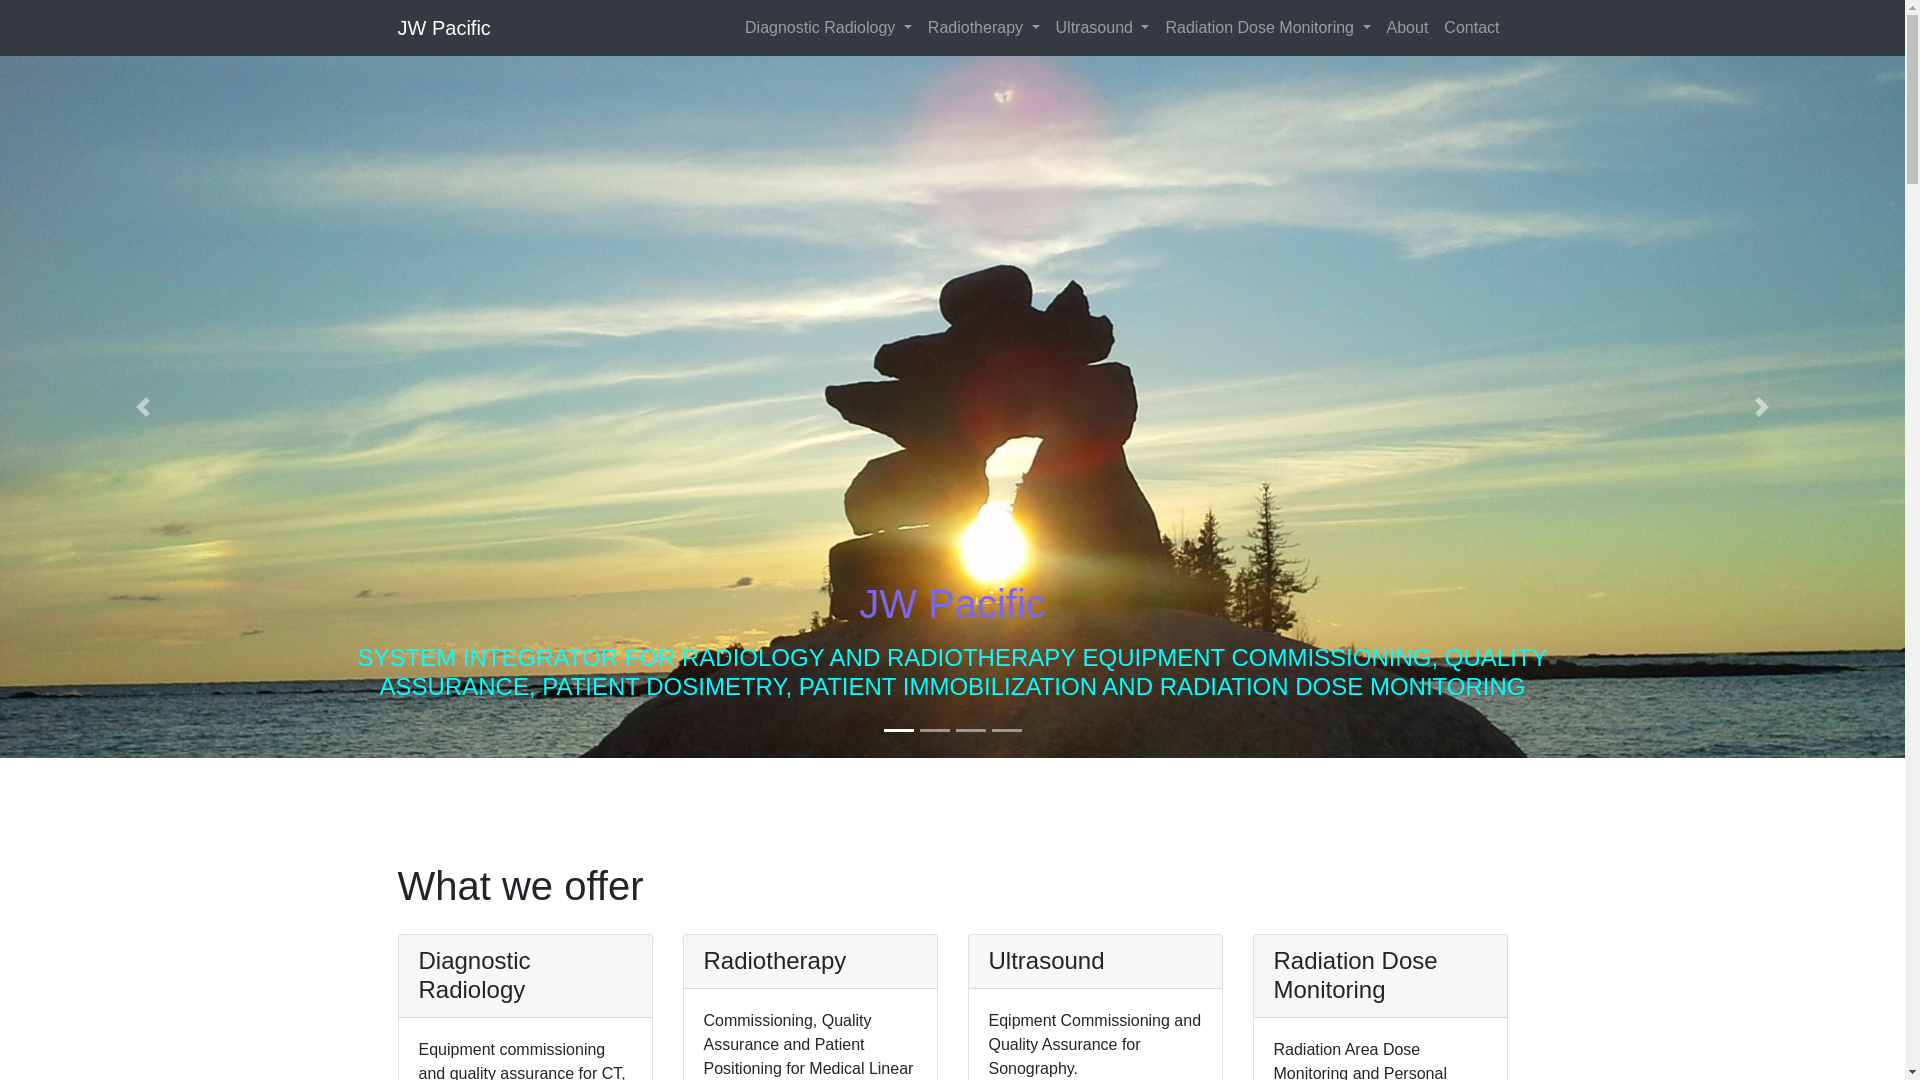 This screenshot has width=1920, height=1080. Describe the element at coordinates (1472, 27) in the screenshot. I see `Contact` at that location.